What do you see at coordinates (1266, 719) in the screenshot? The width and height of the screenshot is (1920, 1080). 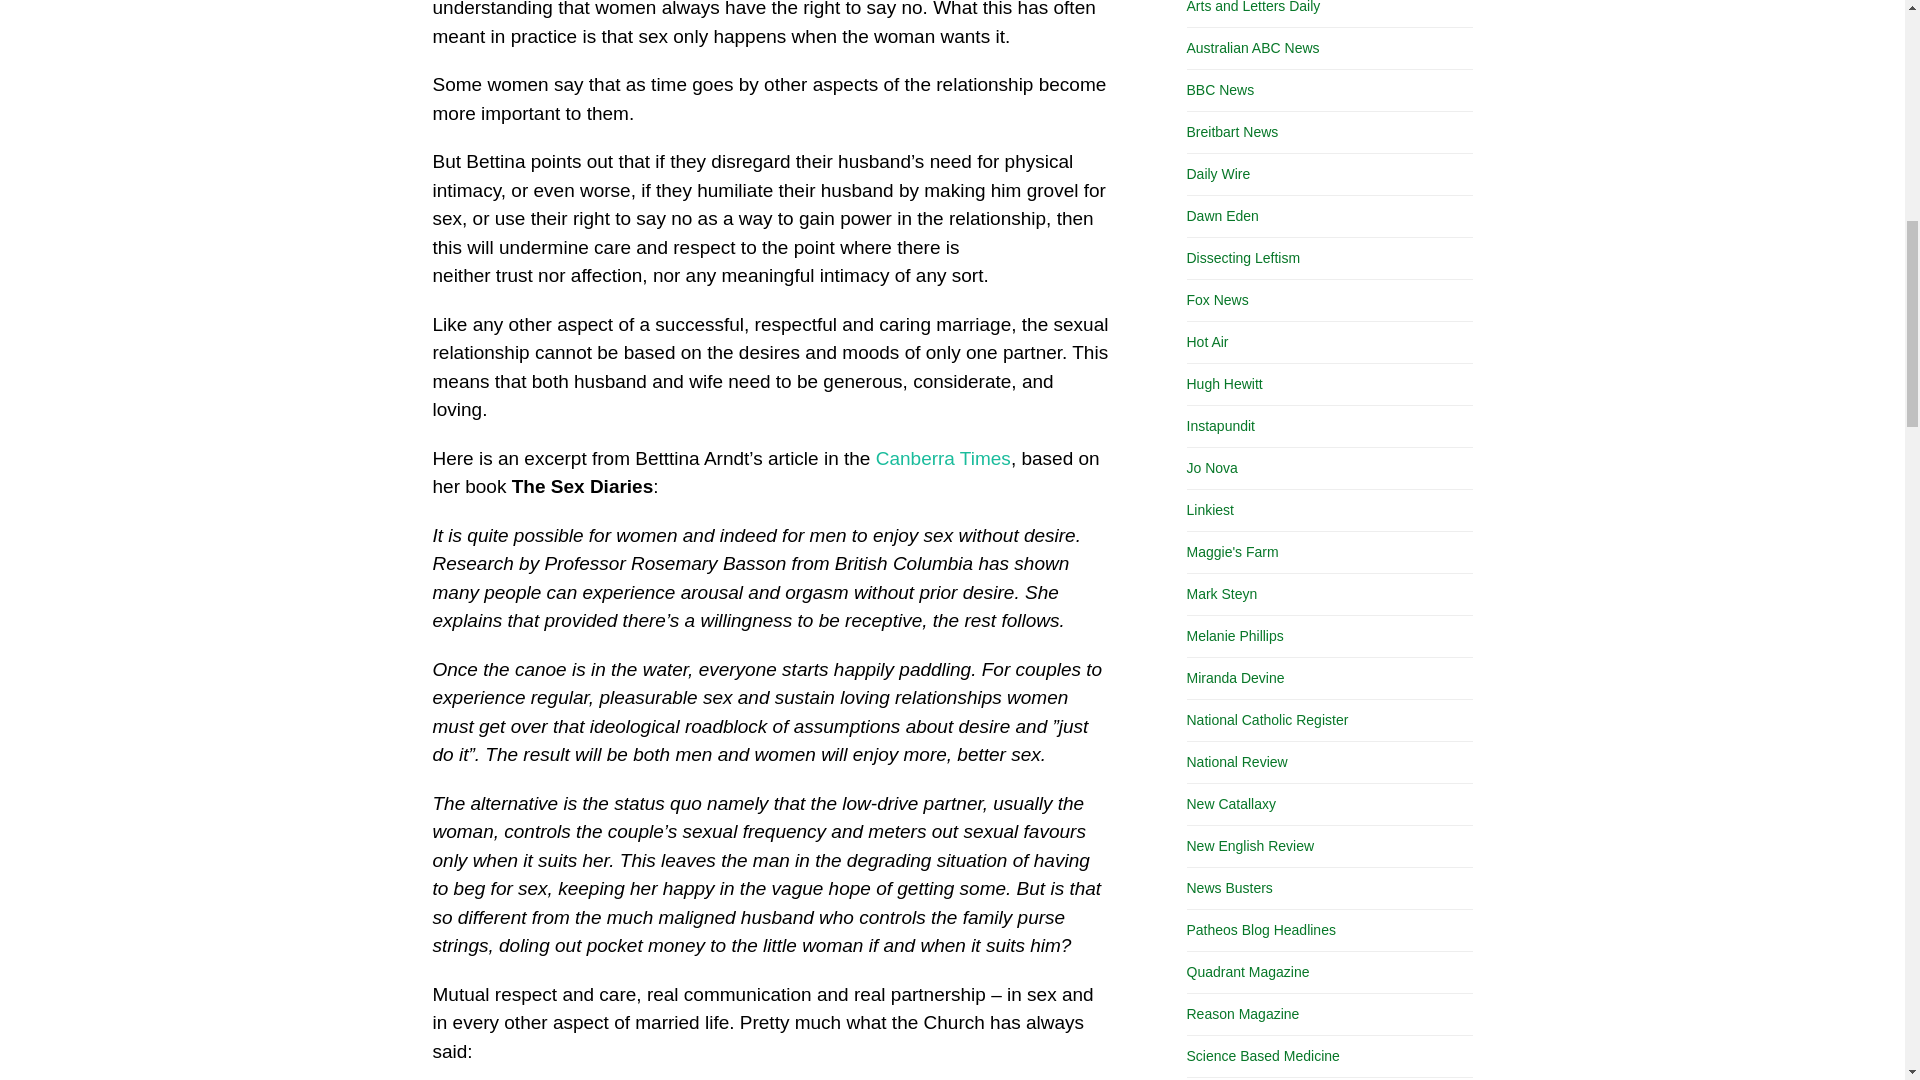 I see `National Catholic Register` at bounding box center [1266, 719].